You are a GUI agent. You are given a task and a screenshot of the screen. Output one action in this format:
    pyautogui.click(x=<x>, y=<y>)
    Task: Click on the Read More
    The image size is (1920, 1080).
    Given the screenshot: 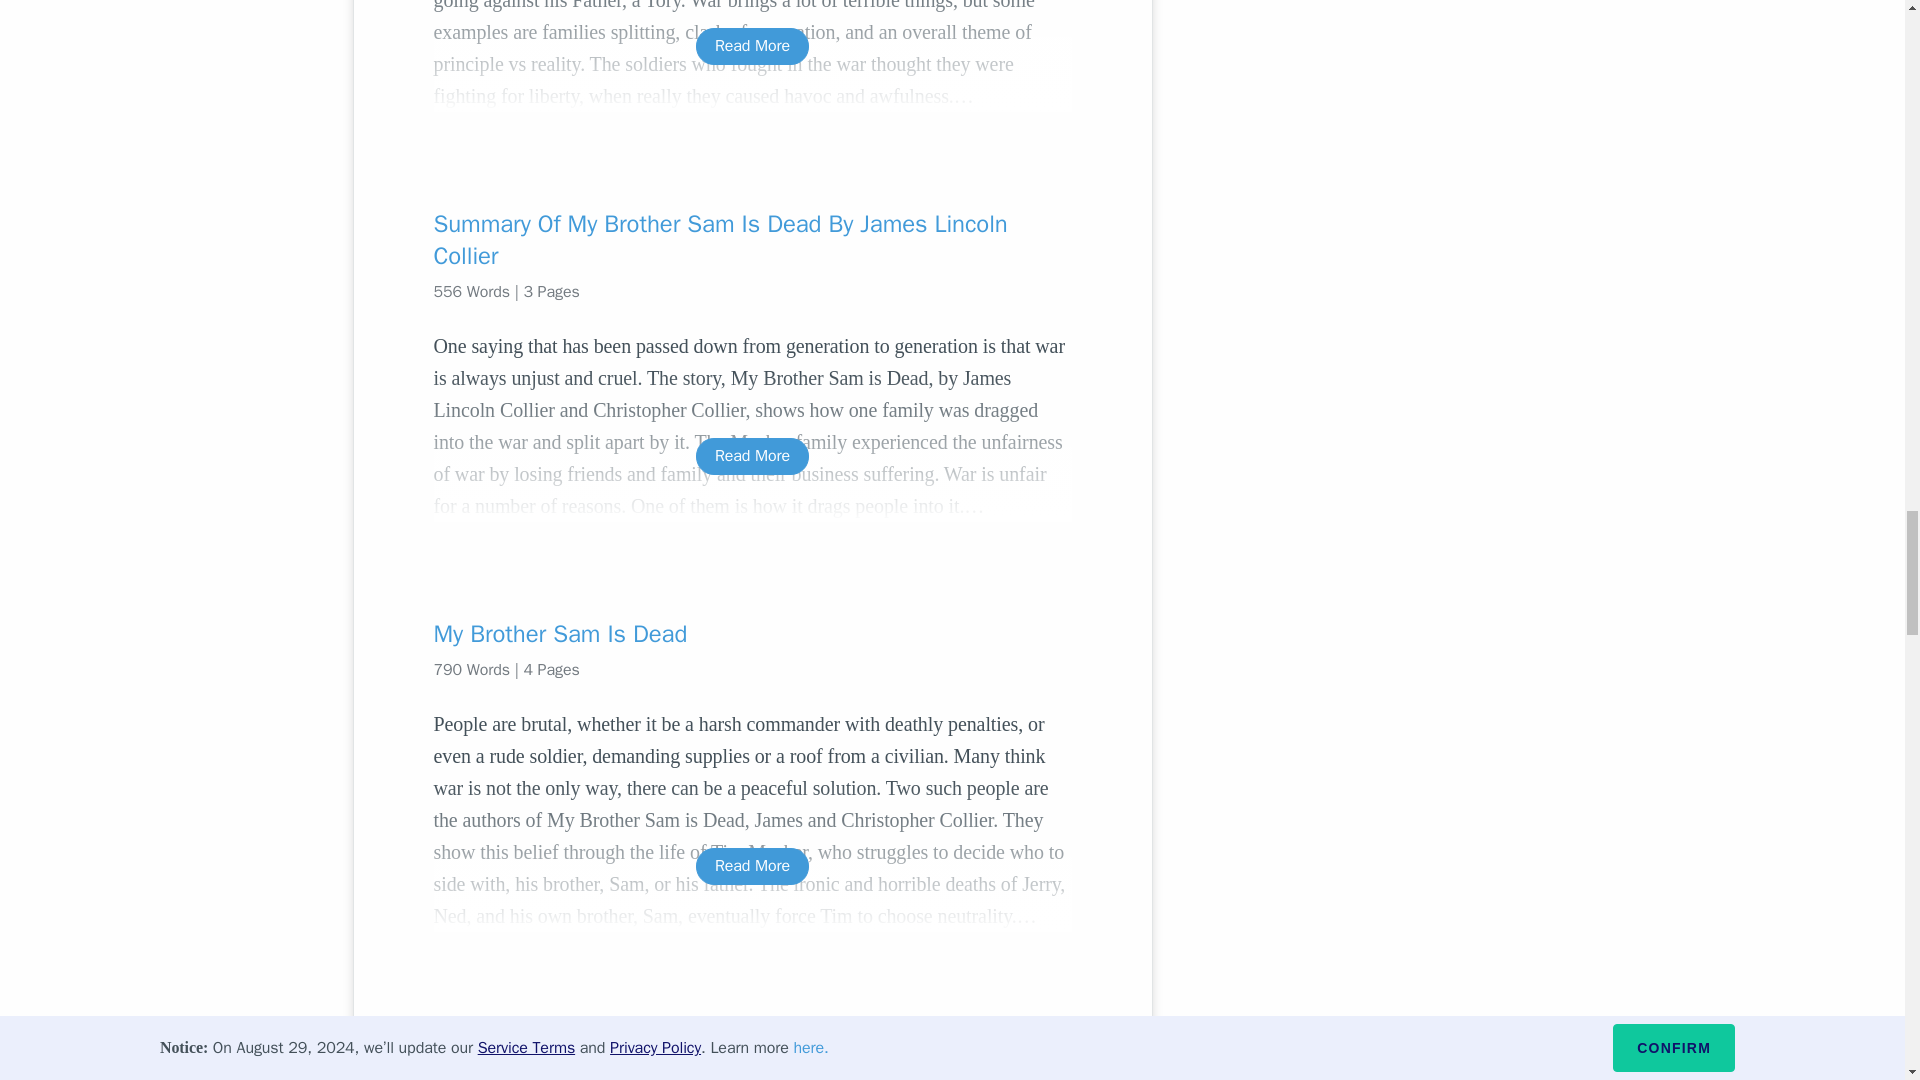 What is the action you would take?
    pyautogui.click(x=752, y=46)
    